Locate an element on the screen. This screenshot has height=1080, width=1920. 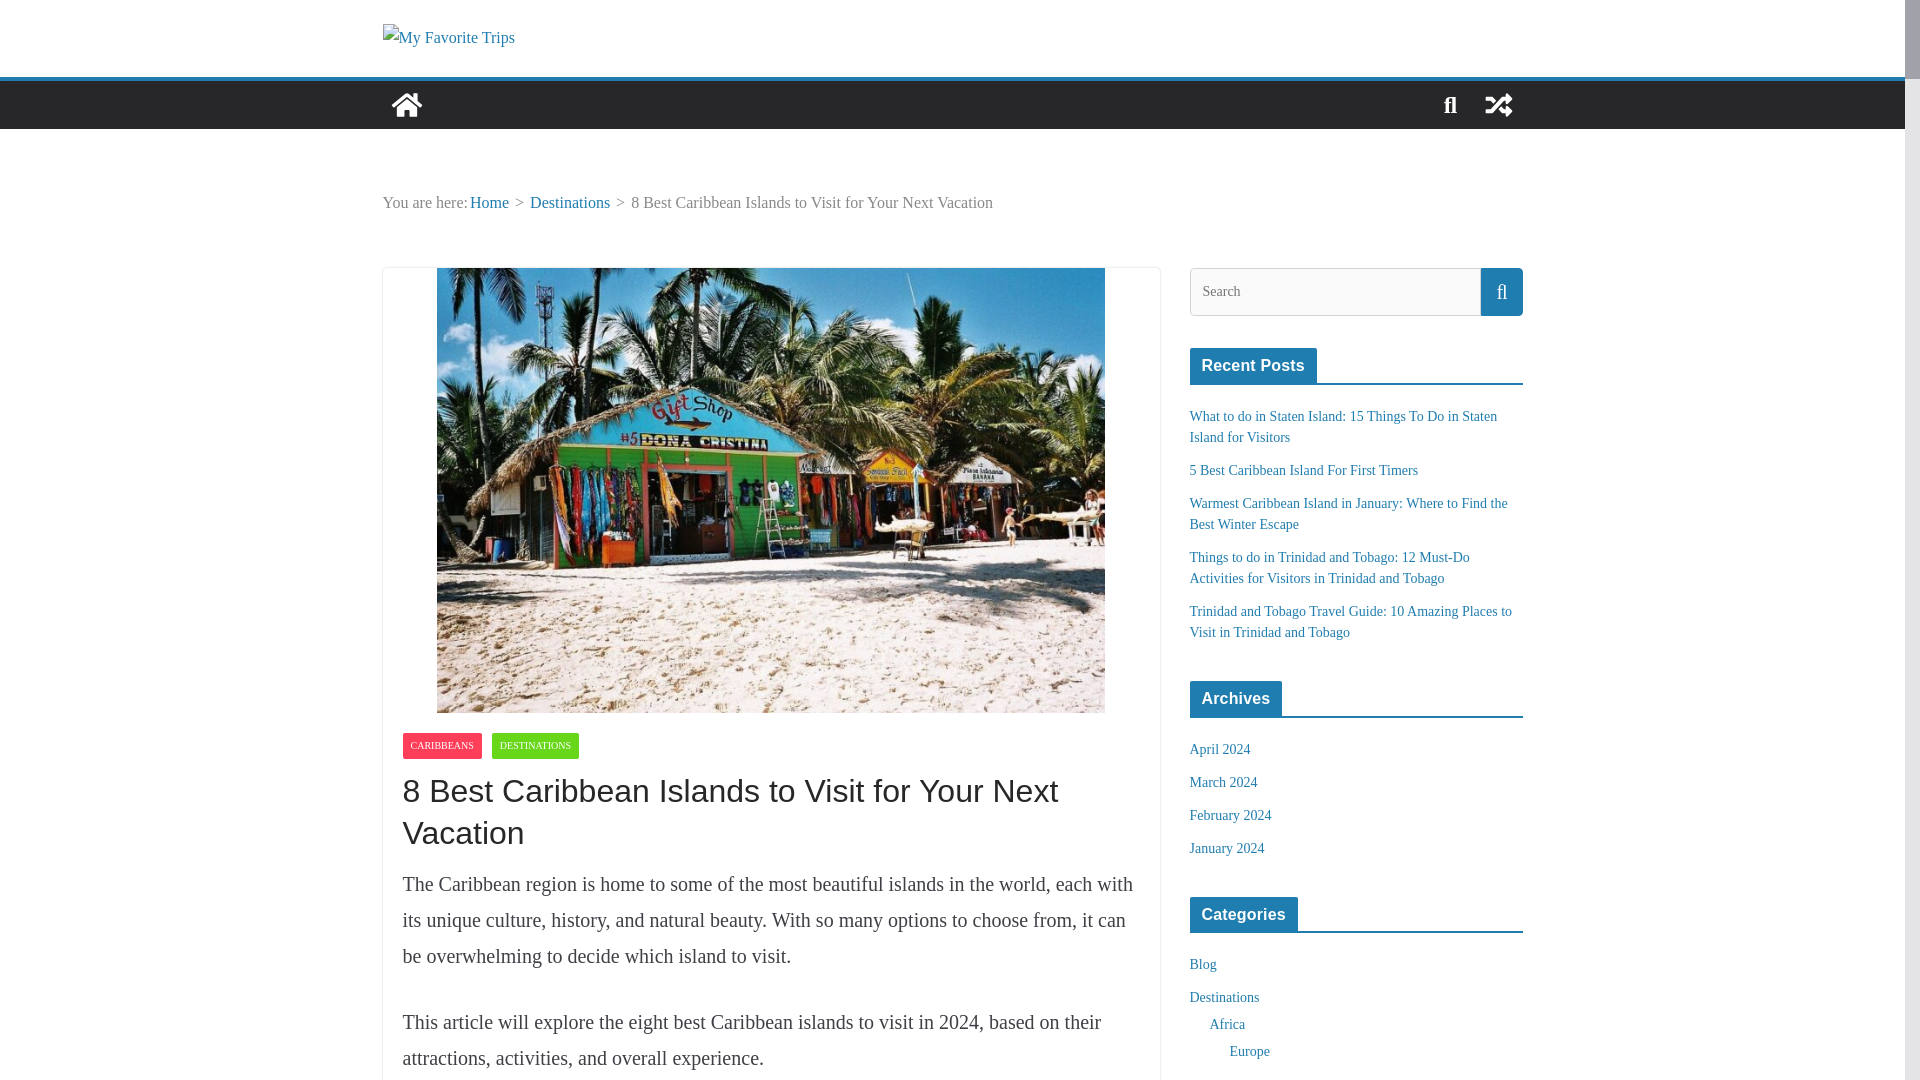
Home is located at coordinates (489, 202).